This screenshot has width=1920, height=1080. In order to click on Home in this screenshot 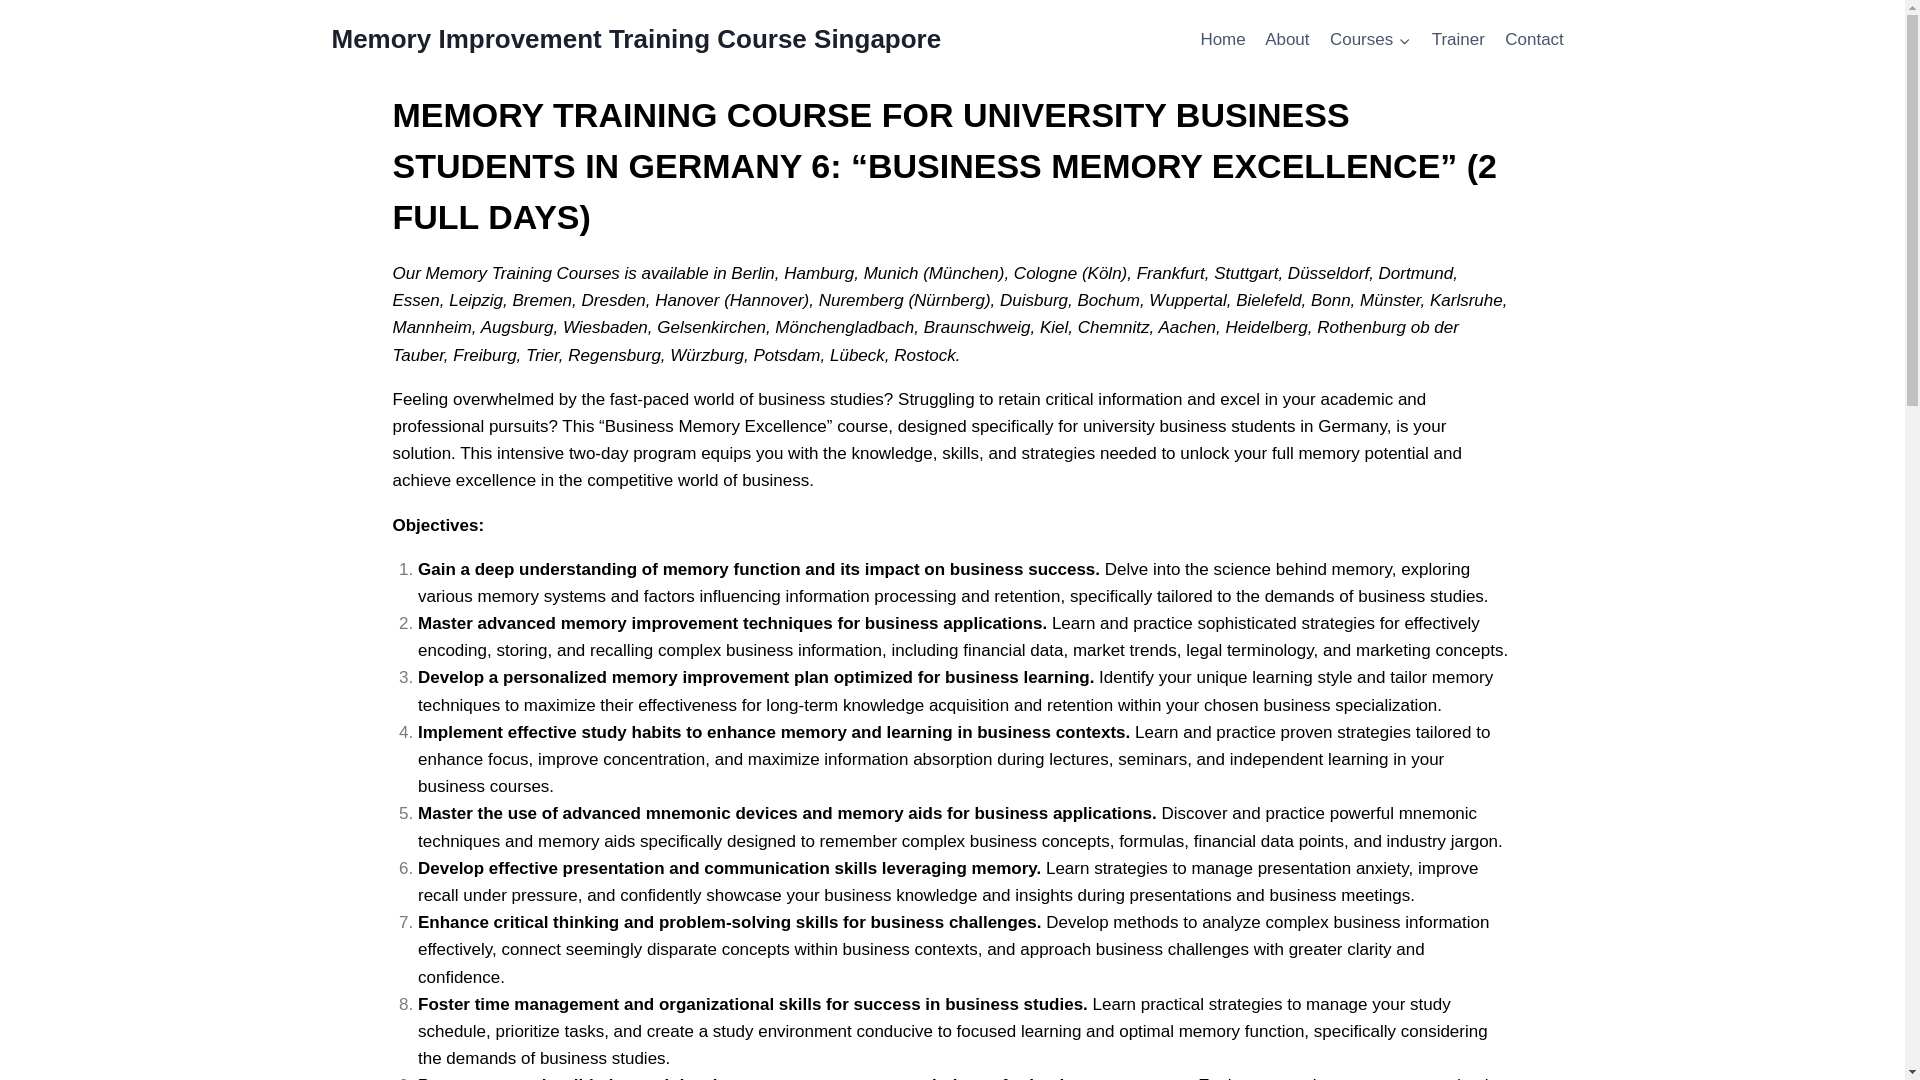, I will do `click(1222, 40)`.